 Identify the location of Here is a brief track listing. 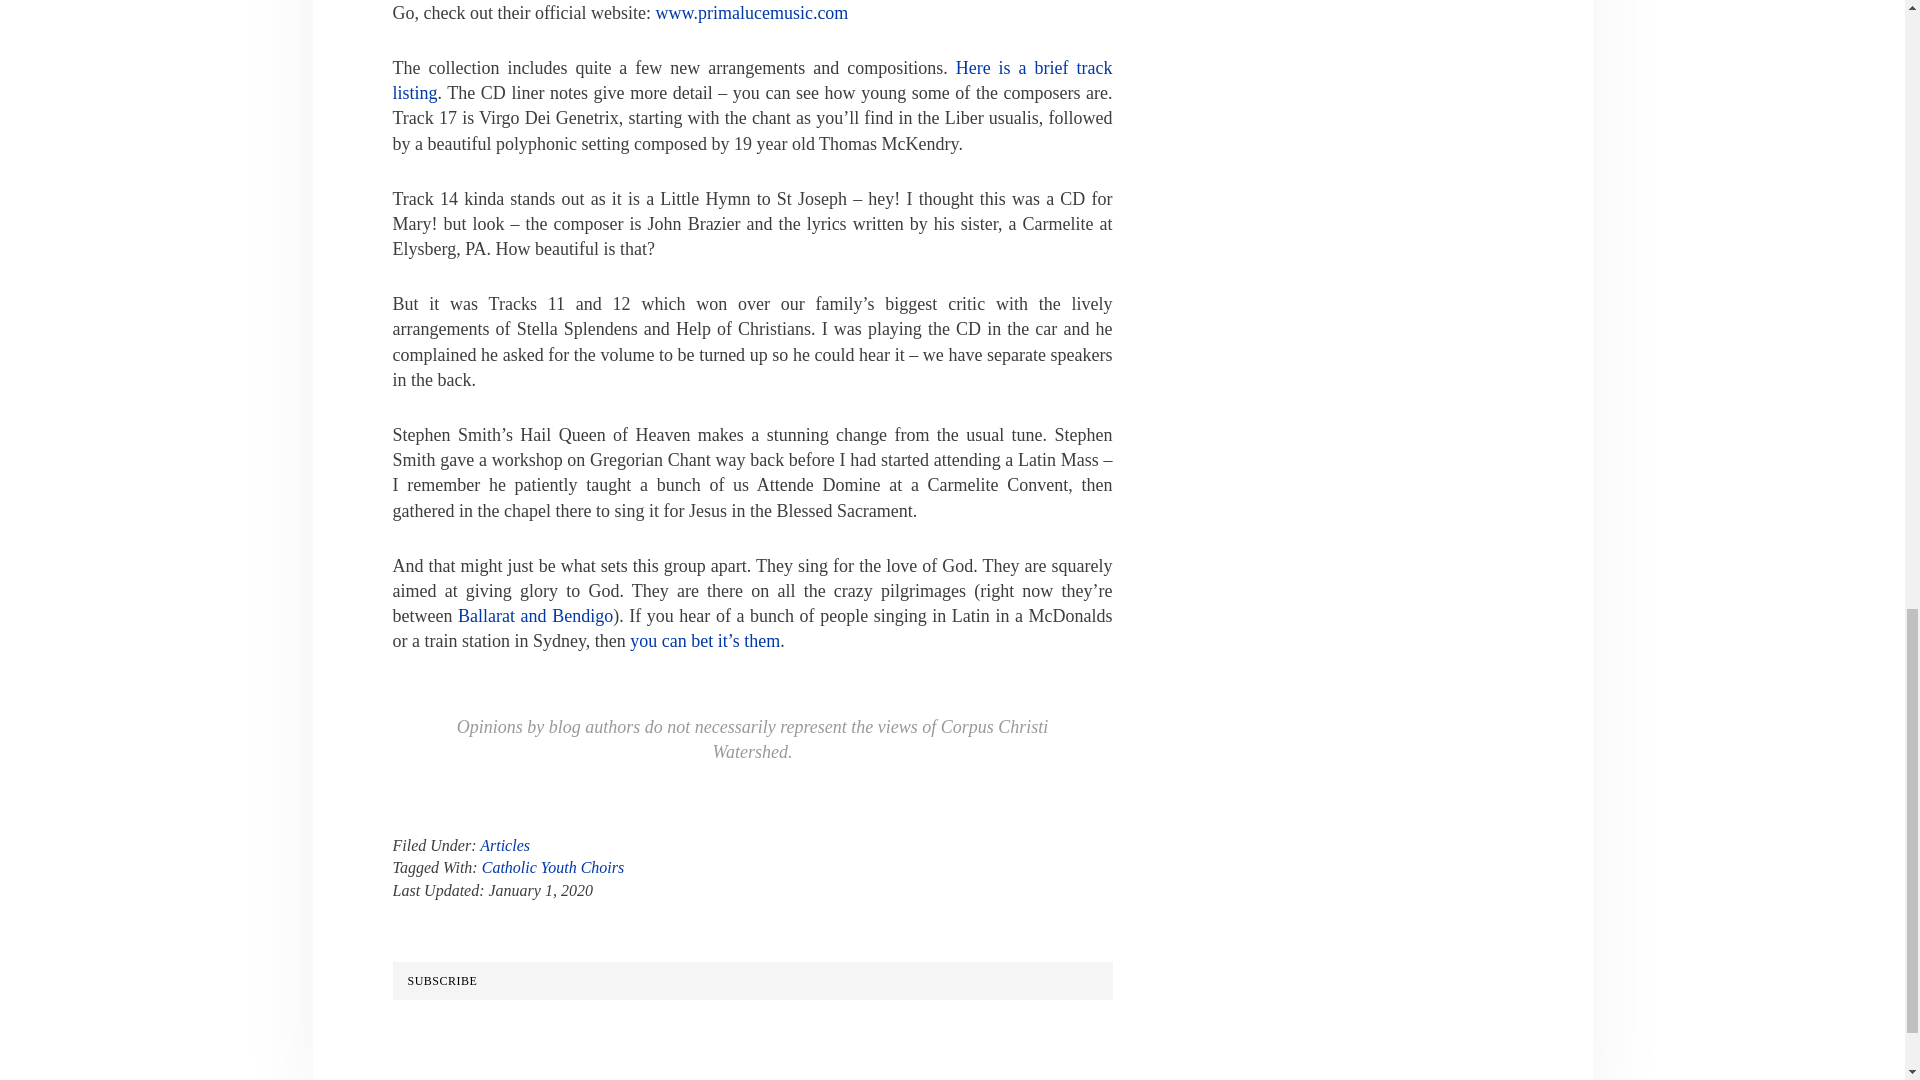
(751, 80).